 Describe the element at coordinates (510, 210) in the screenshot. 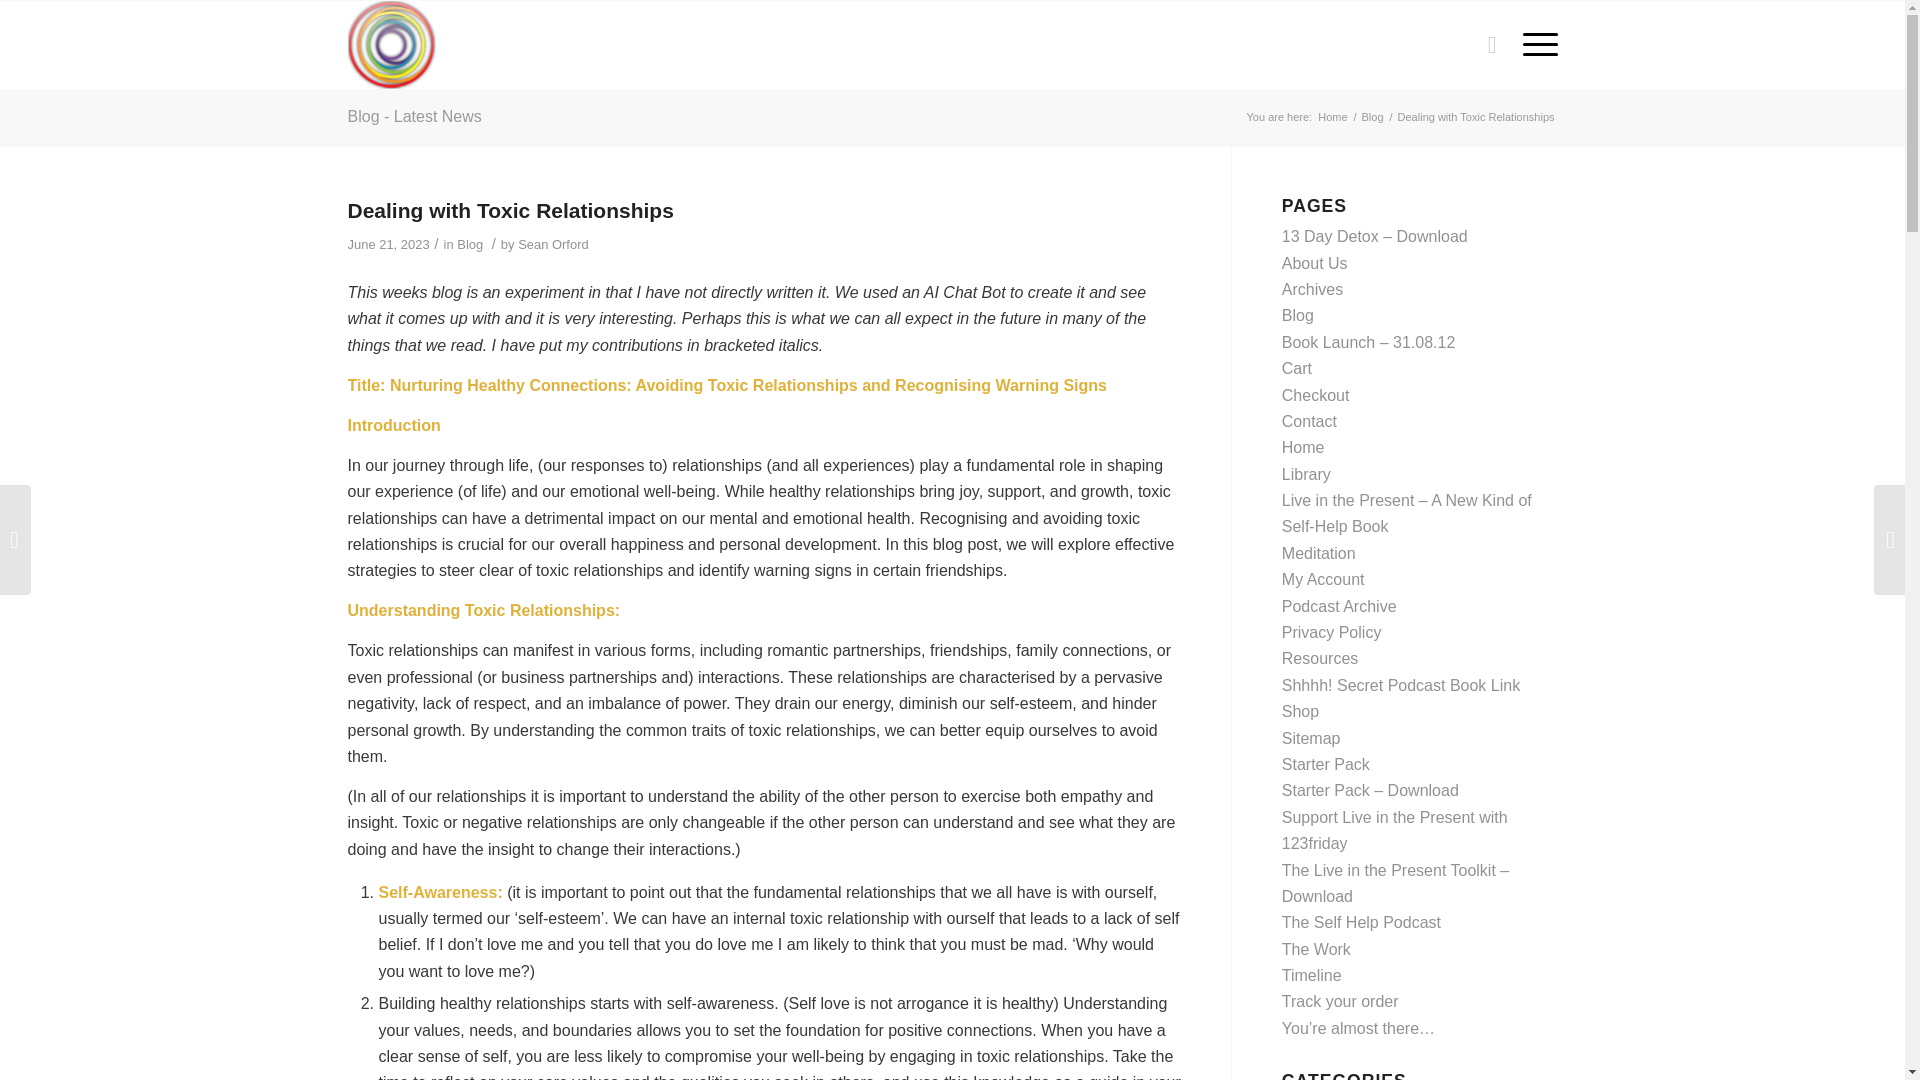

I see `Permanent Link: Dealing with Toxic Relationships` at that location.